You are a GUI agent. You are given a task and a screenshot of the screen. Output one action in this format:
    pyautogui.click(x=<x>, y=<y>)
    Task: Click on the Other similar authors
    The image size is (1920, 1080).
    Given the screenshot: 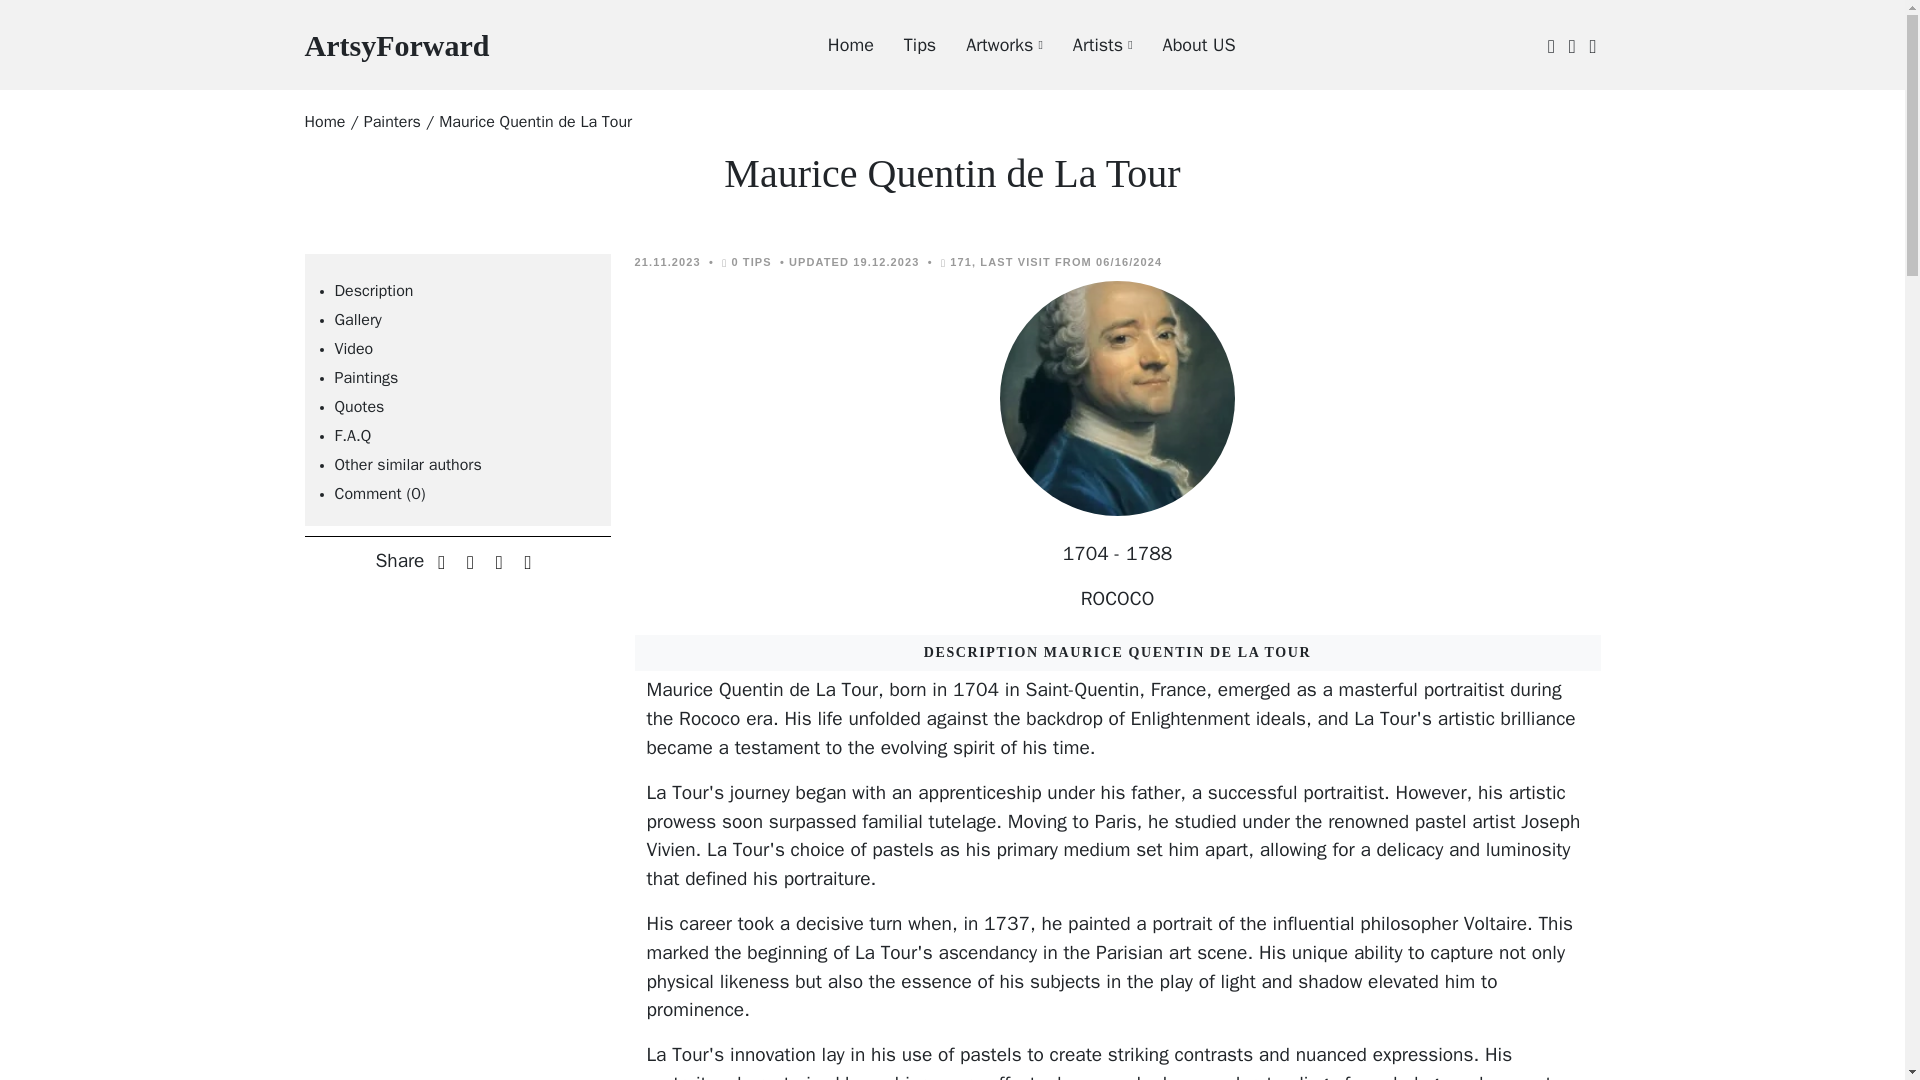 What is the action you would take?
    pyautogui.click(x=353, y=348)
    